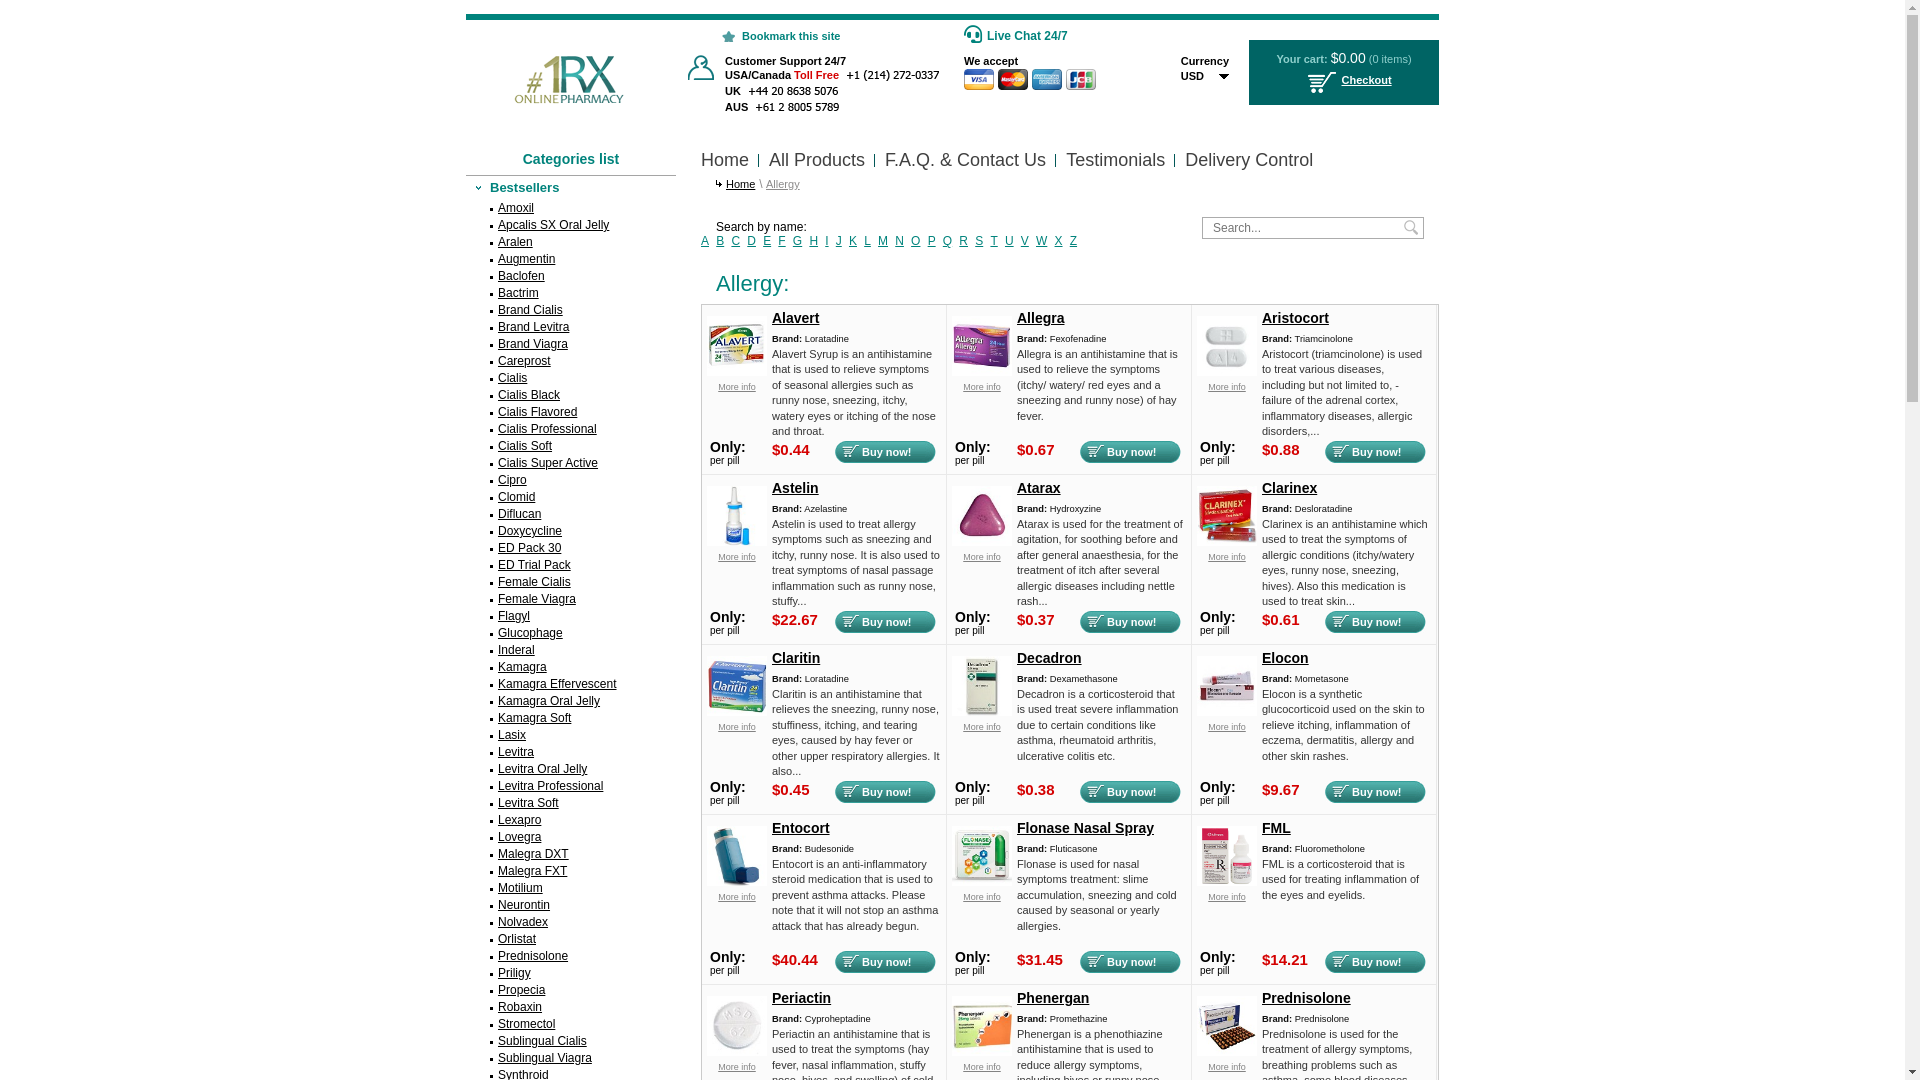 The height and width of the screenshot is (1080, 1920). Describe the element at coordinates (736, 241) in the screenshot. I see `C` at that location.